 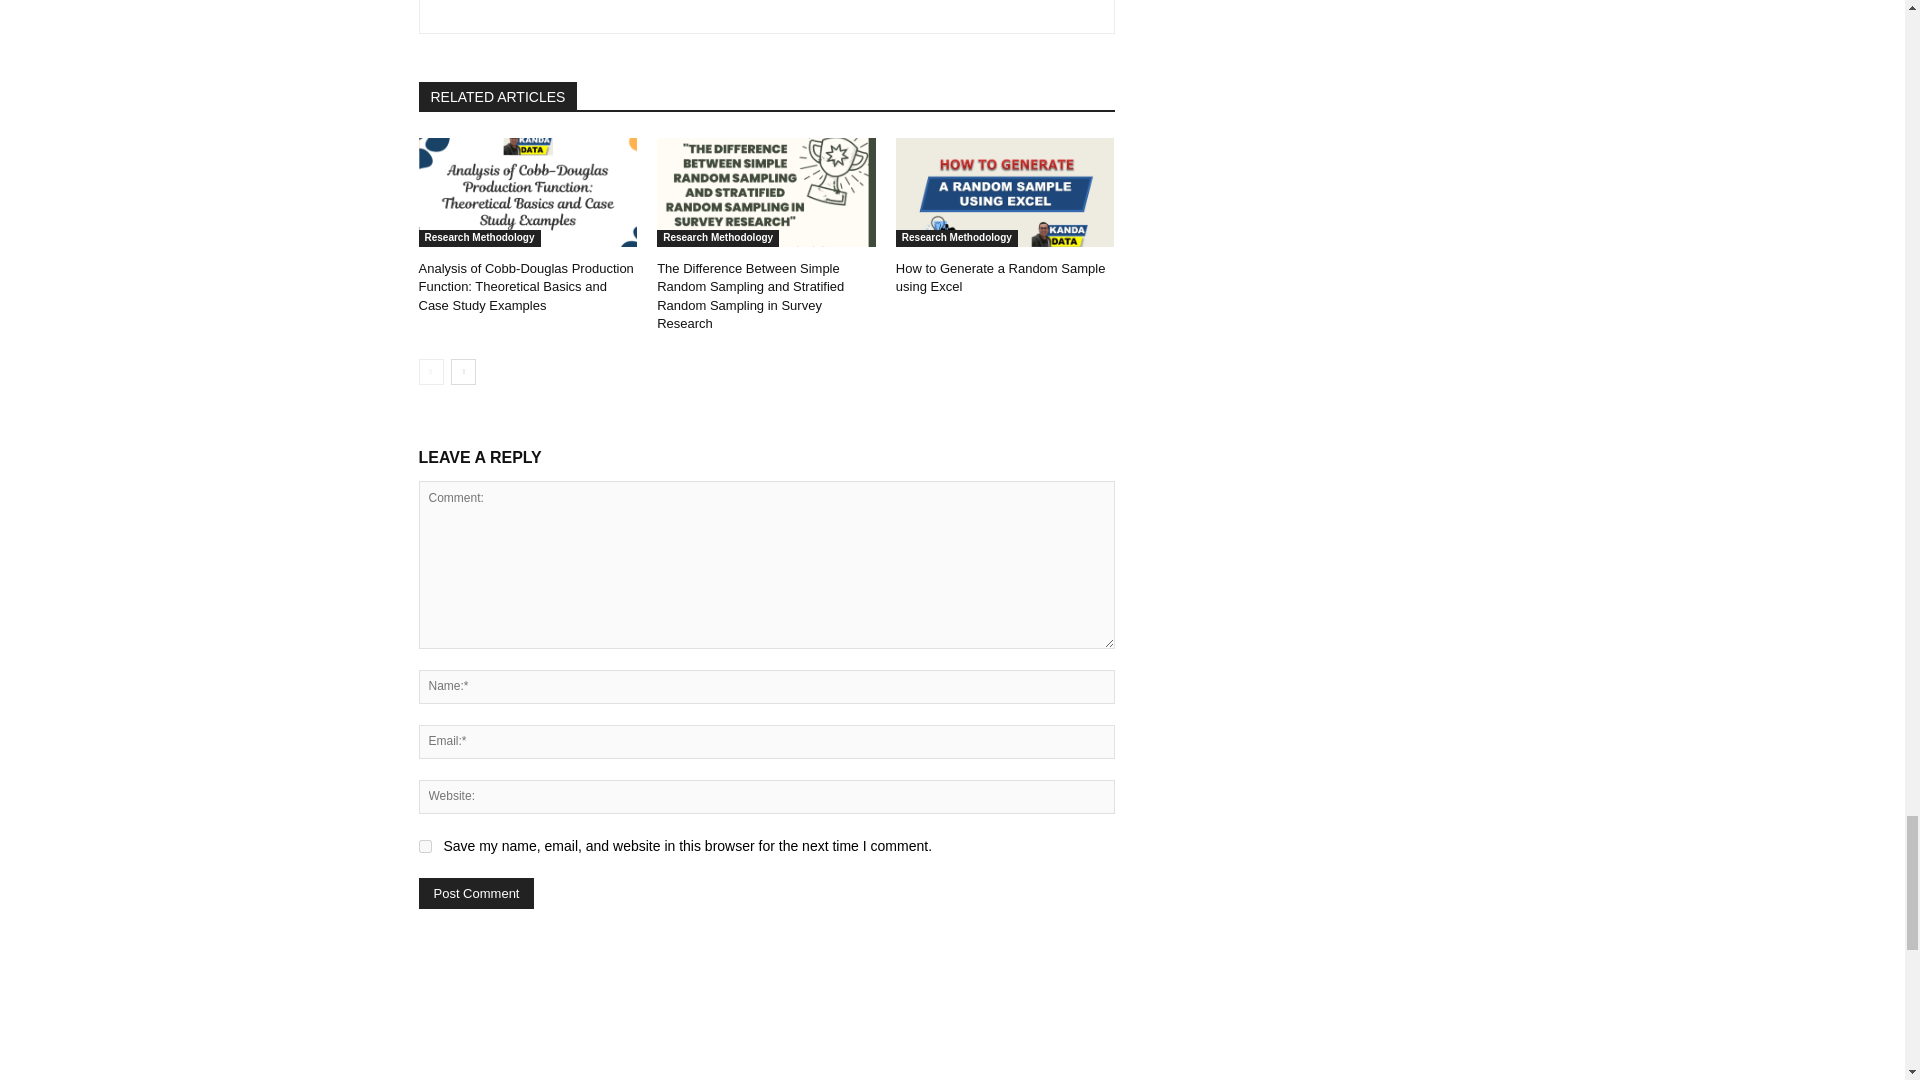 What do you see at coordinates (476, 894) in the screenshot?
I see `Post Comment` at bounding box center [476, 894].